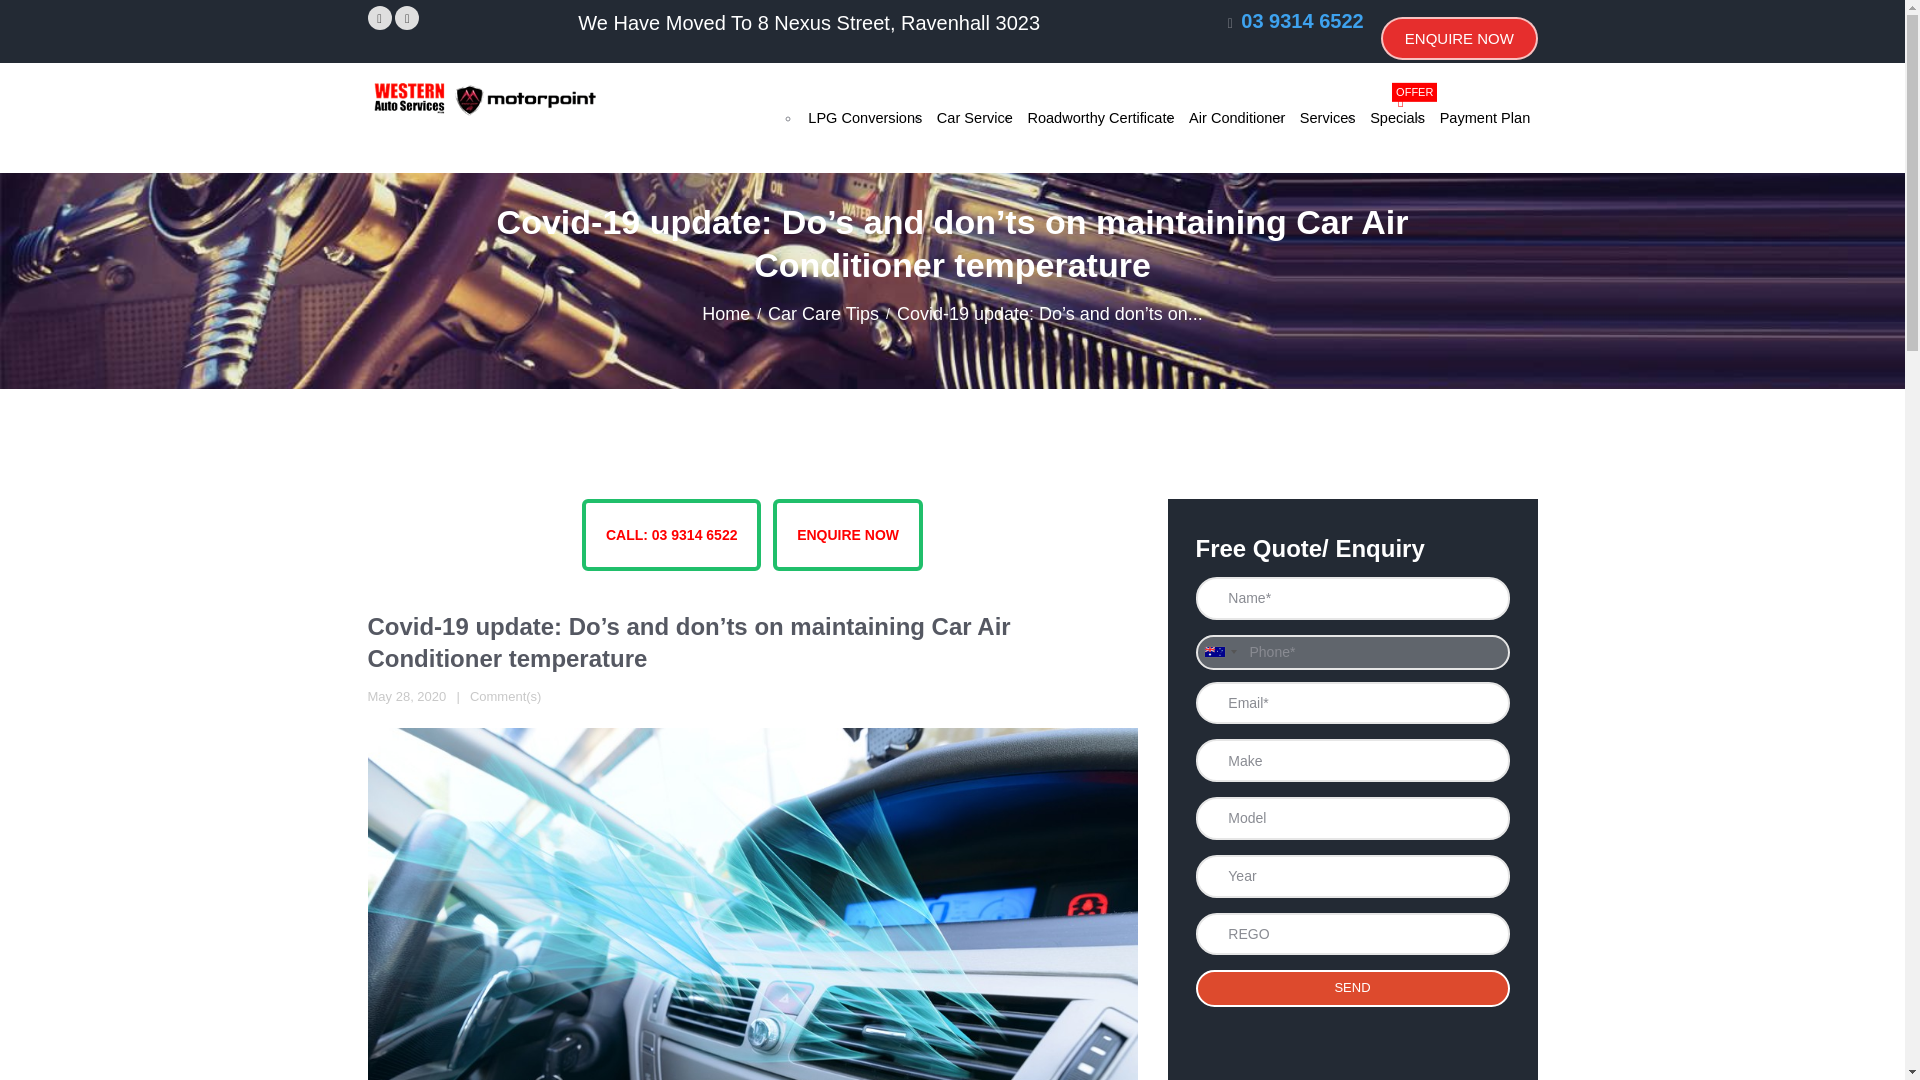 The width and height of the screenshot is (1920, 1080). I want to click on Roadworthy Certificate, so click(1100, 118).